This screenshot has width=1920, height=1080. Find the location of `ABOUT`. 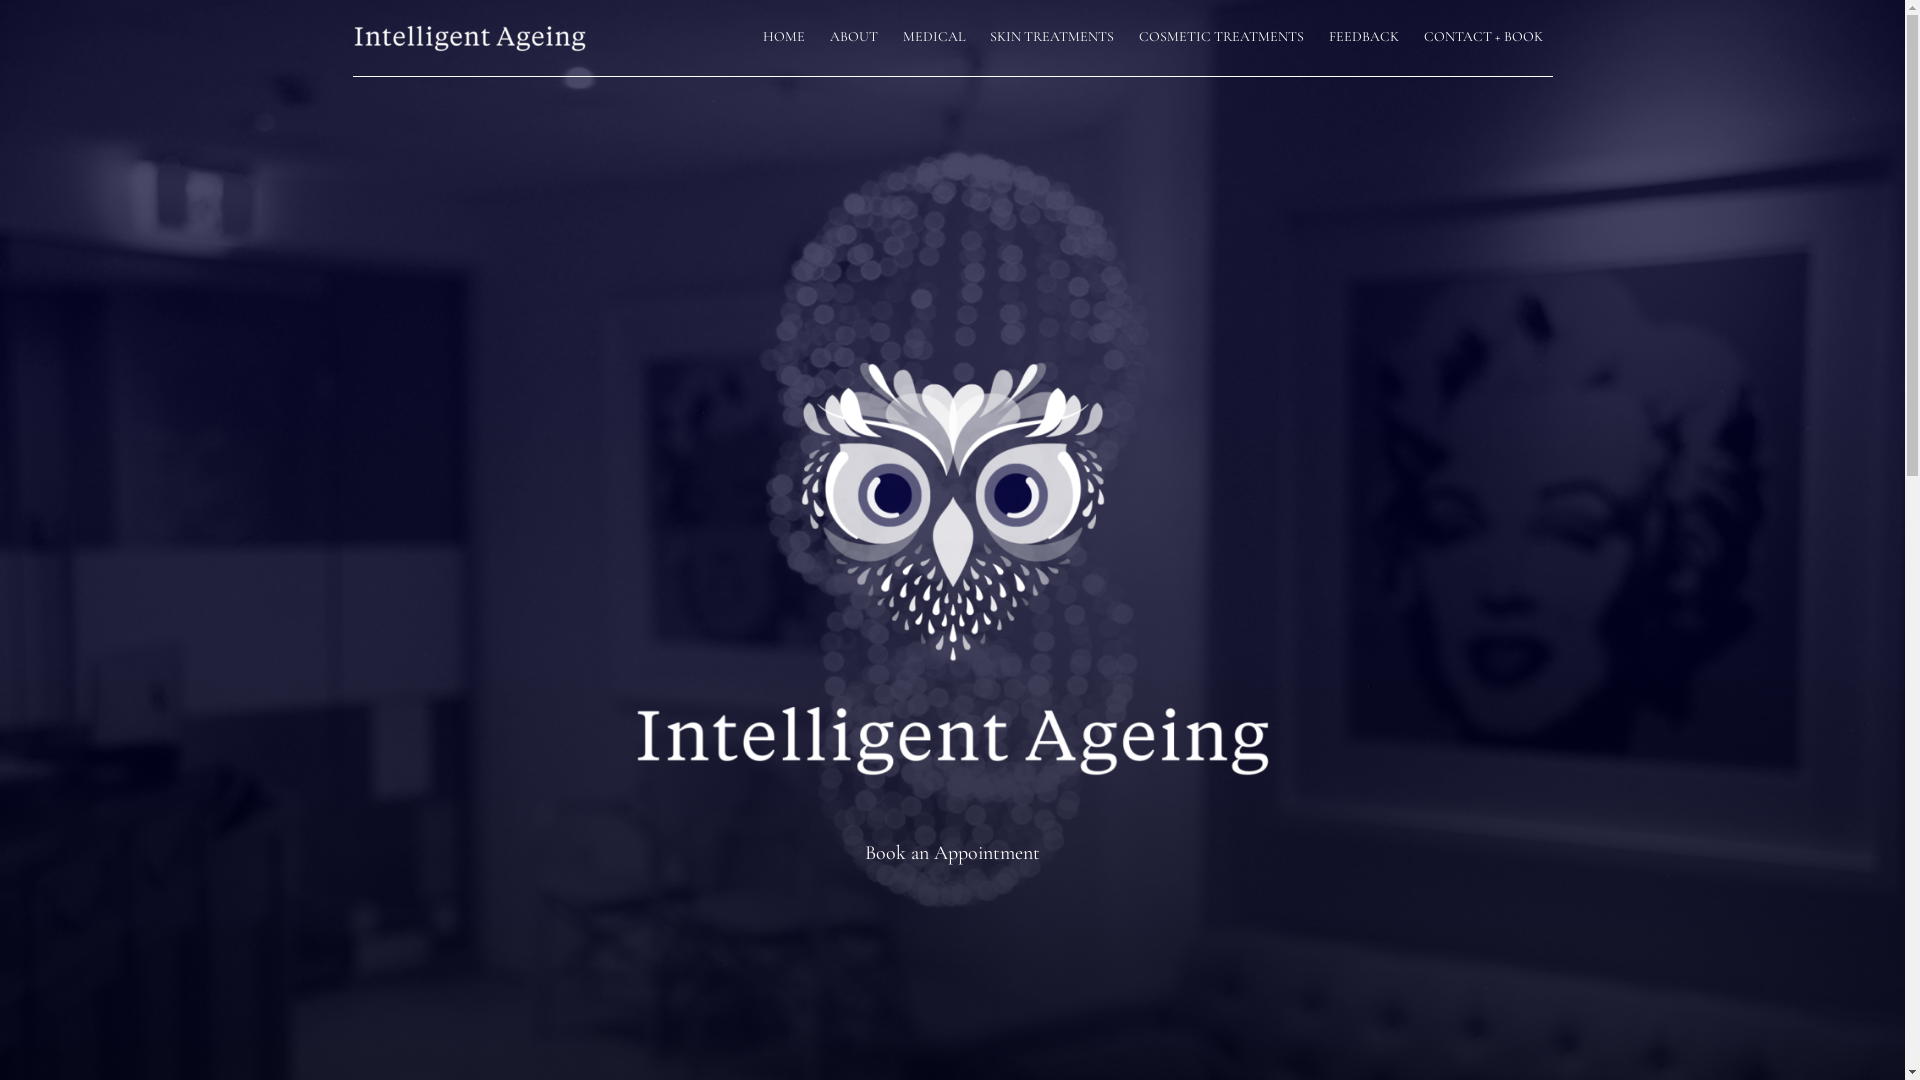

ABOUT is located at coordinates (854, 38).